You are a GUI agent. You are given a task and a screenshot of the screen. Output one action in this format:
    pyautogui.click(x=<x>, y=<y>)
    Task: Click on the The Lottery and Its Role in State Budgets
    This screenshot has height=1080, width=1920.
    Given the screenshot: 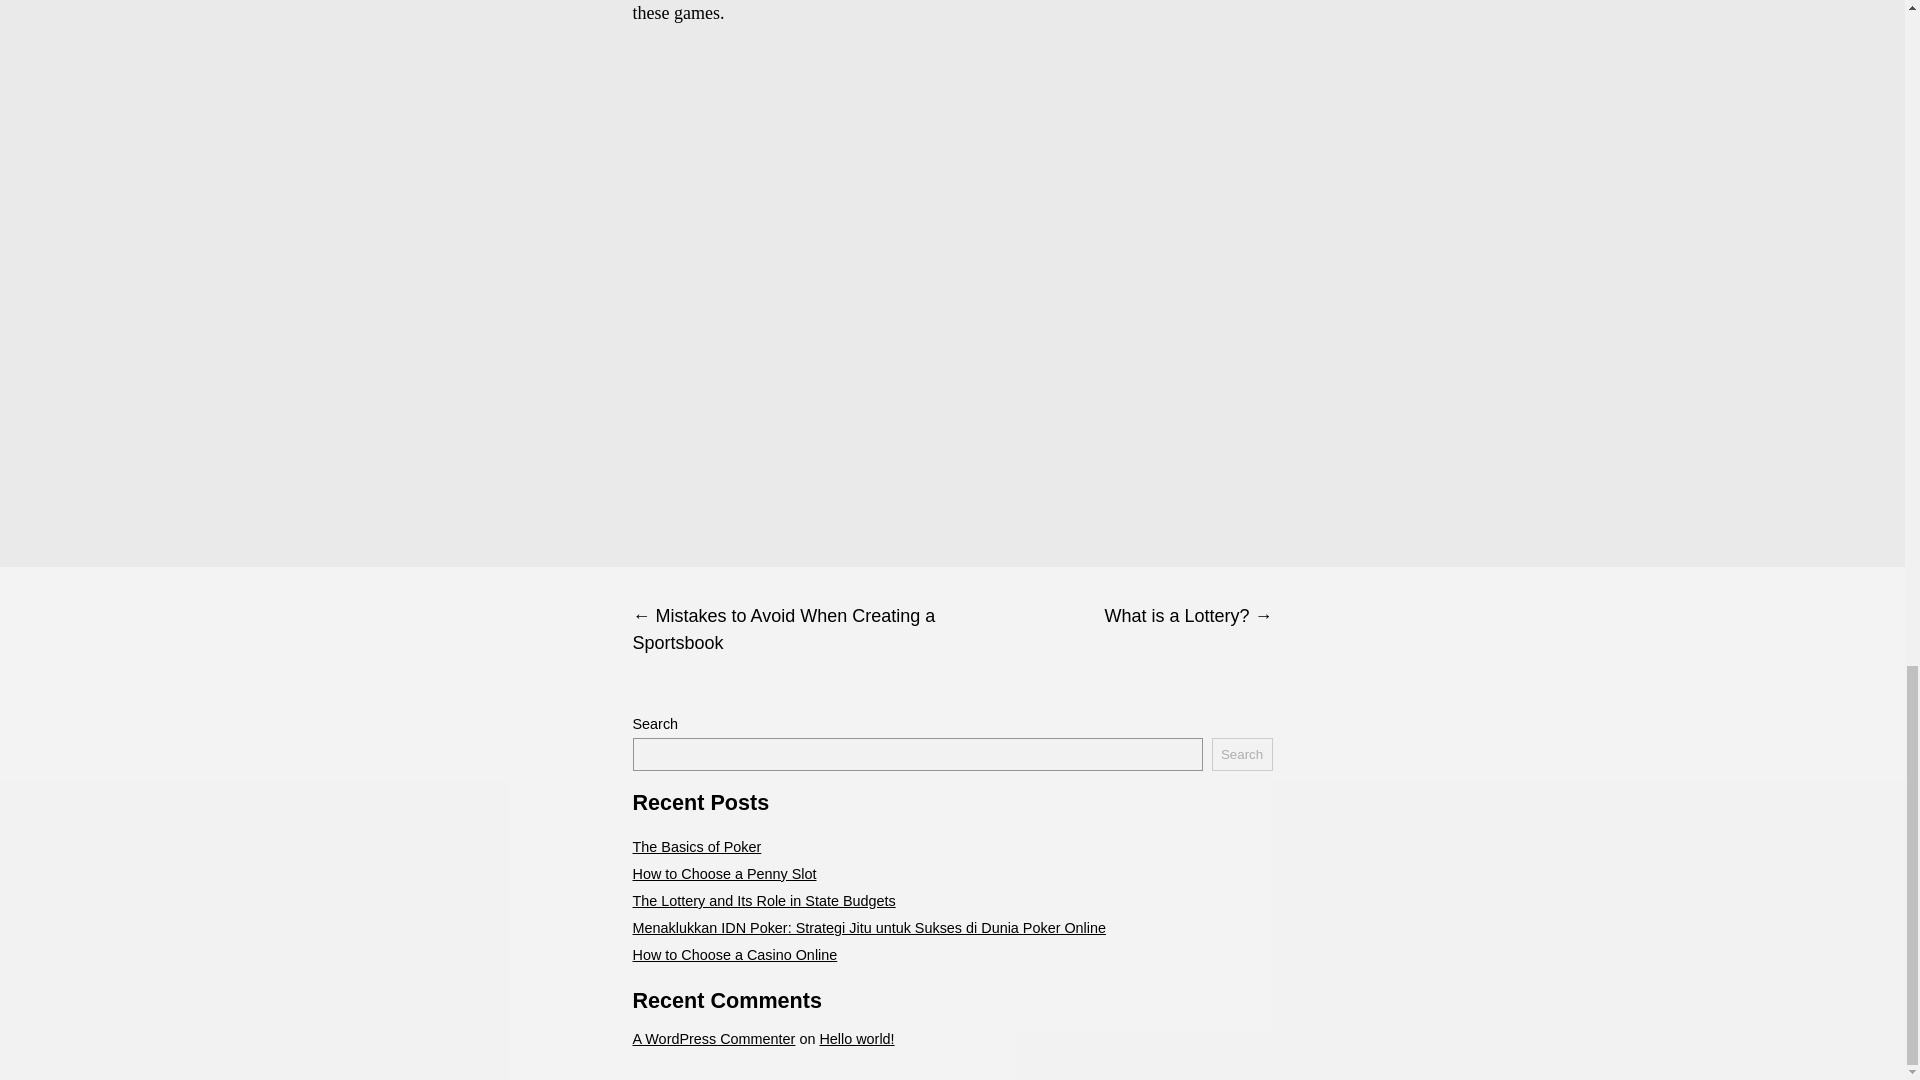 What is the action you would take?
    pyautogui.click(x=762, y=901)
    